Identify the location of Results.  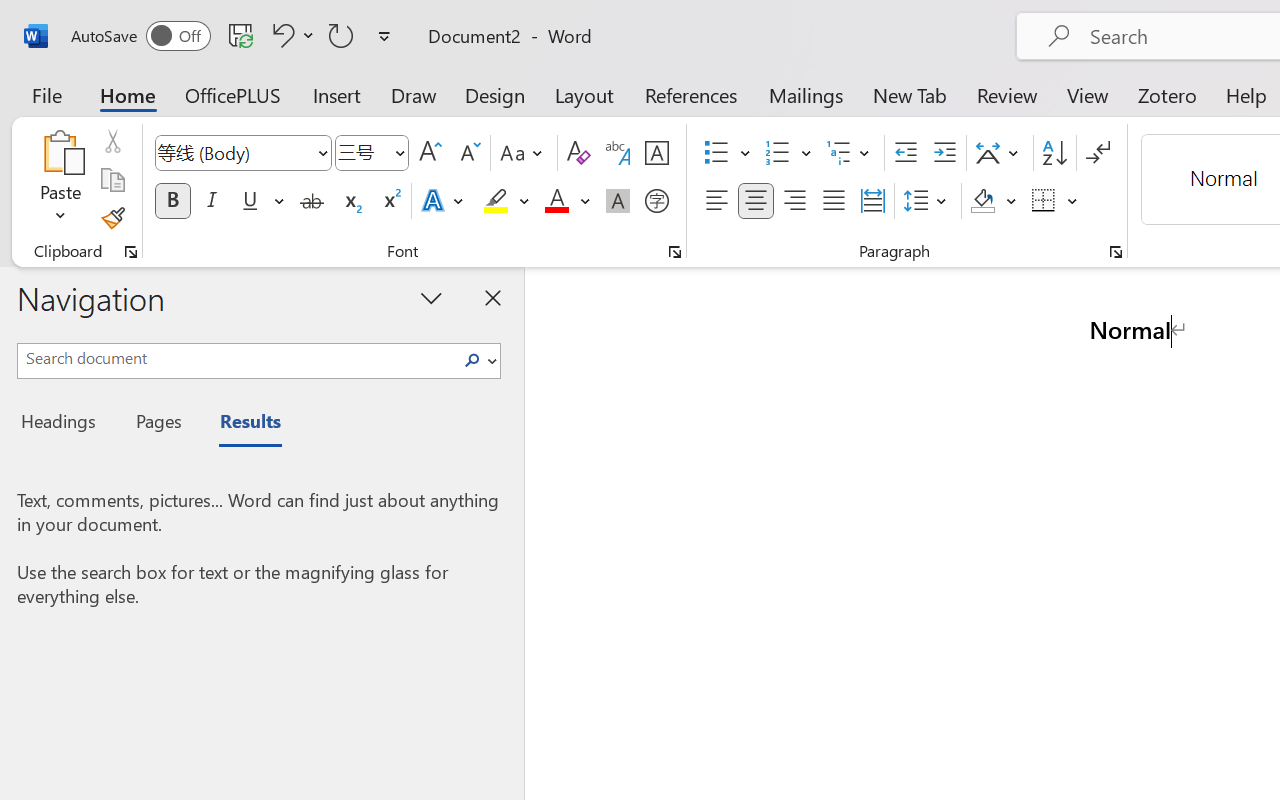
(240, 424).